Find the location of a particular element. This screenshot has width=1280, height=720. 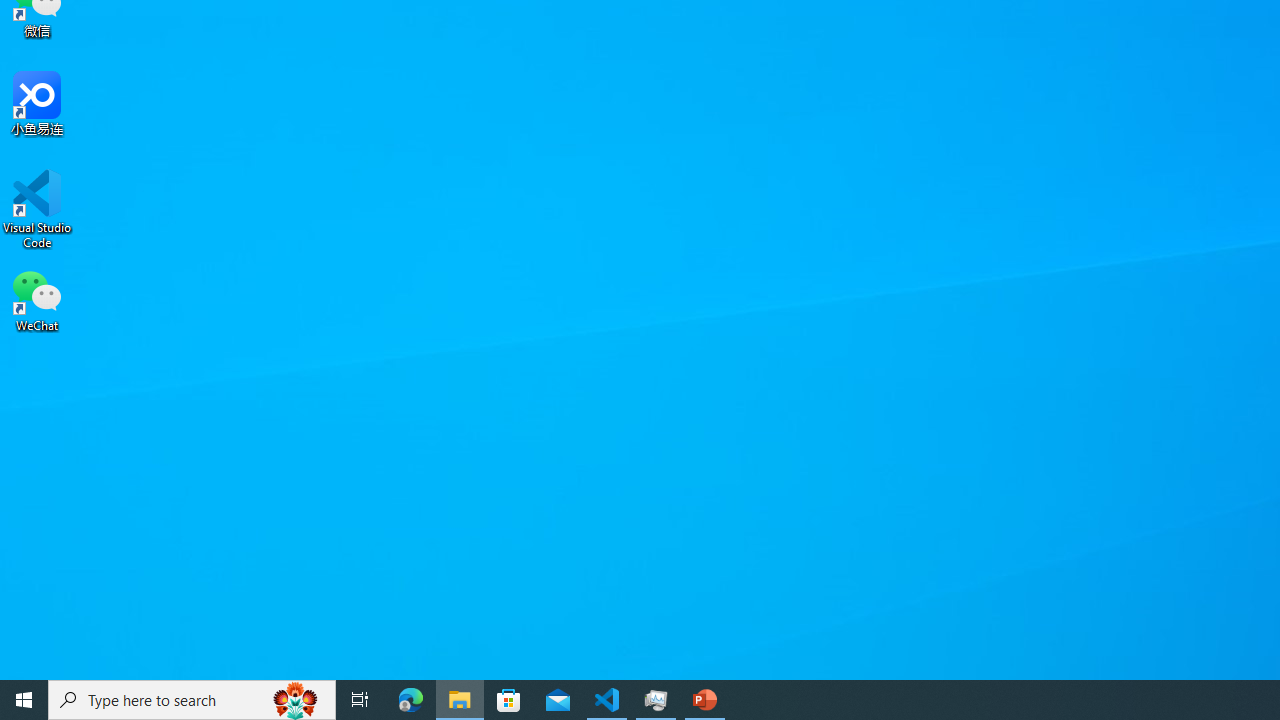

auto.py is located at coordinates (288, 526).